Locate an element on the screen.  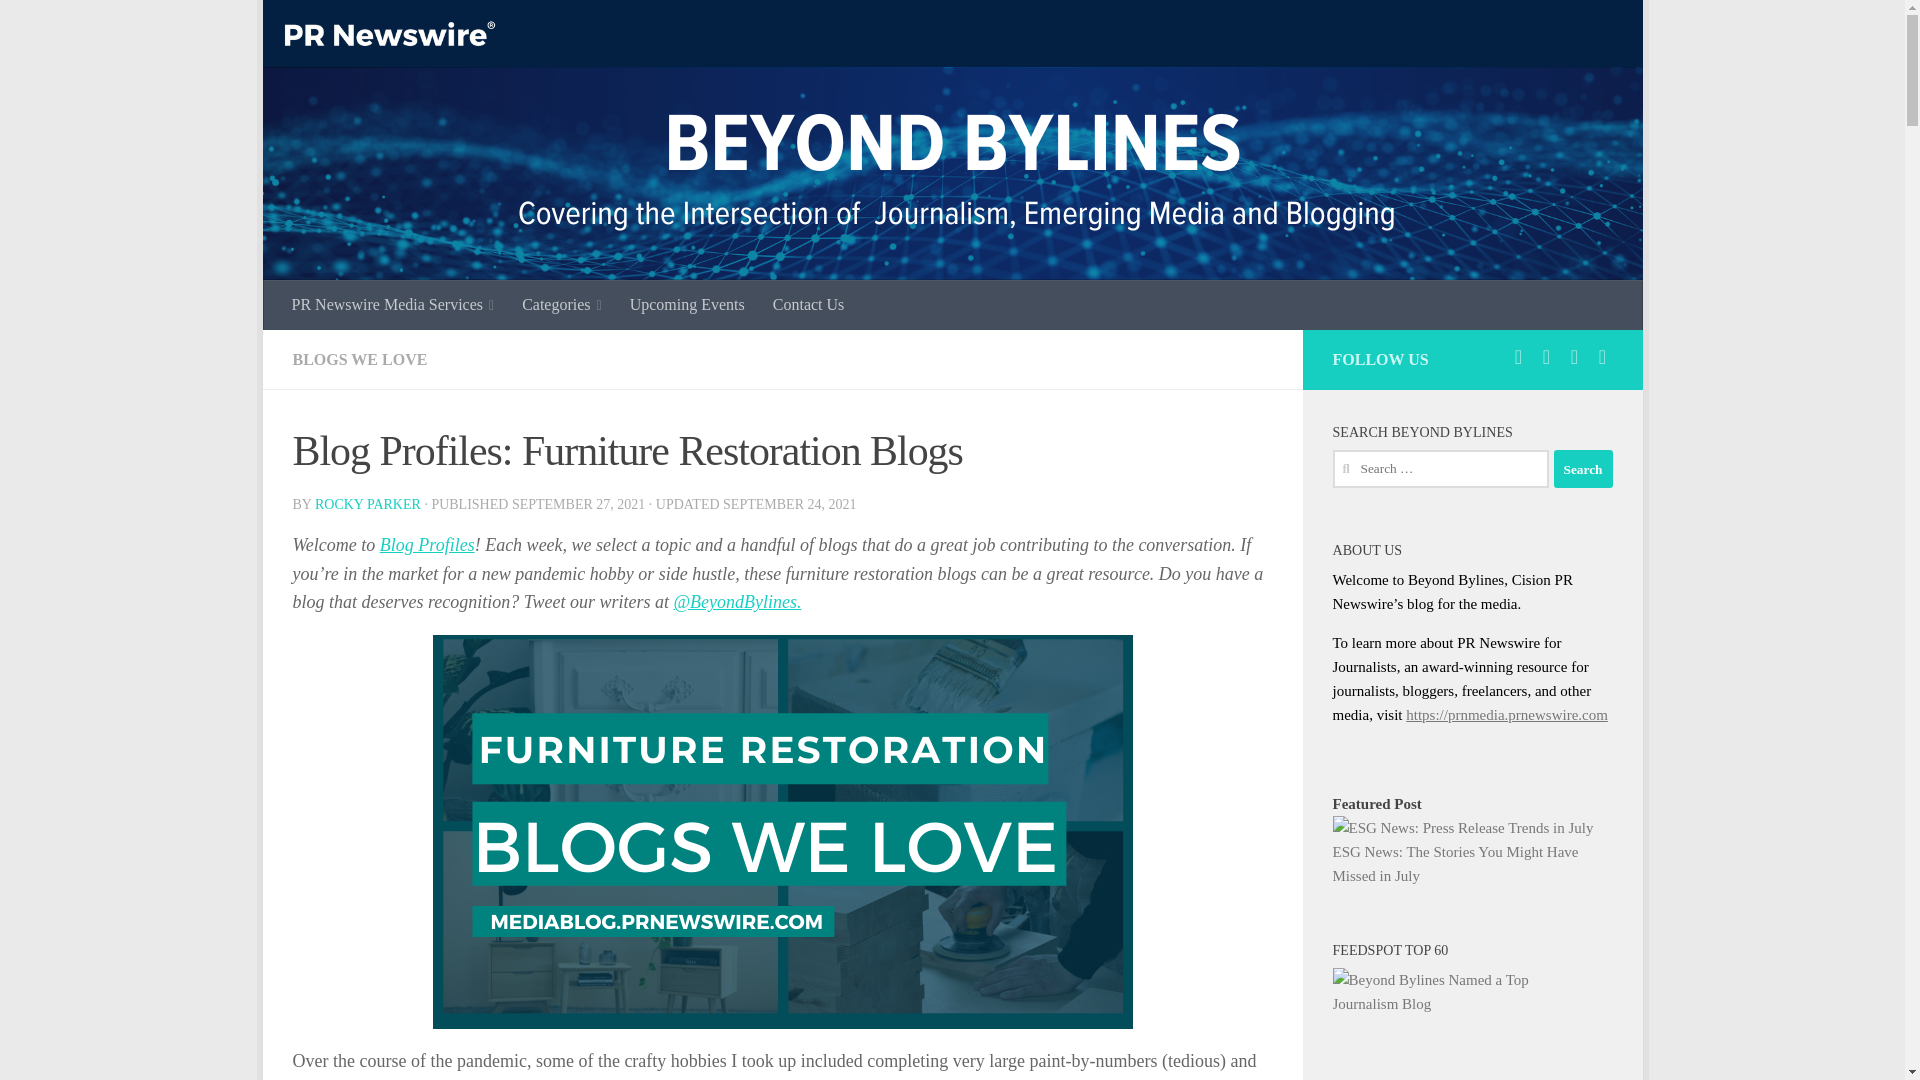
PR Newswire Media Services is located at coordinates (393, 304).